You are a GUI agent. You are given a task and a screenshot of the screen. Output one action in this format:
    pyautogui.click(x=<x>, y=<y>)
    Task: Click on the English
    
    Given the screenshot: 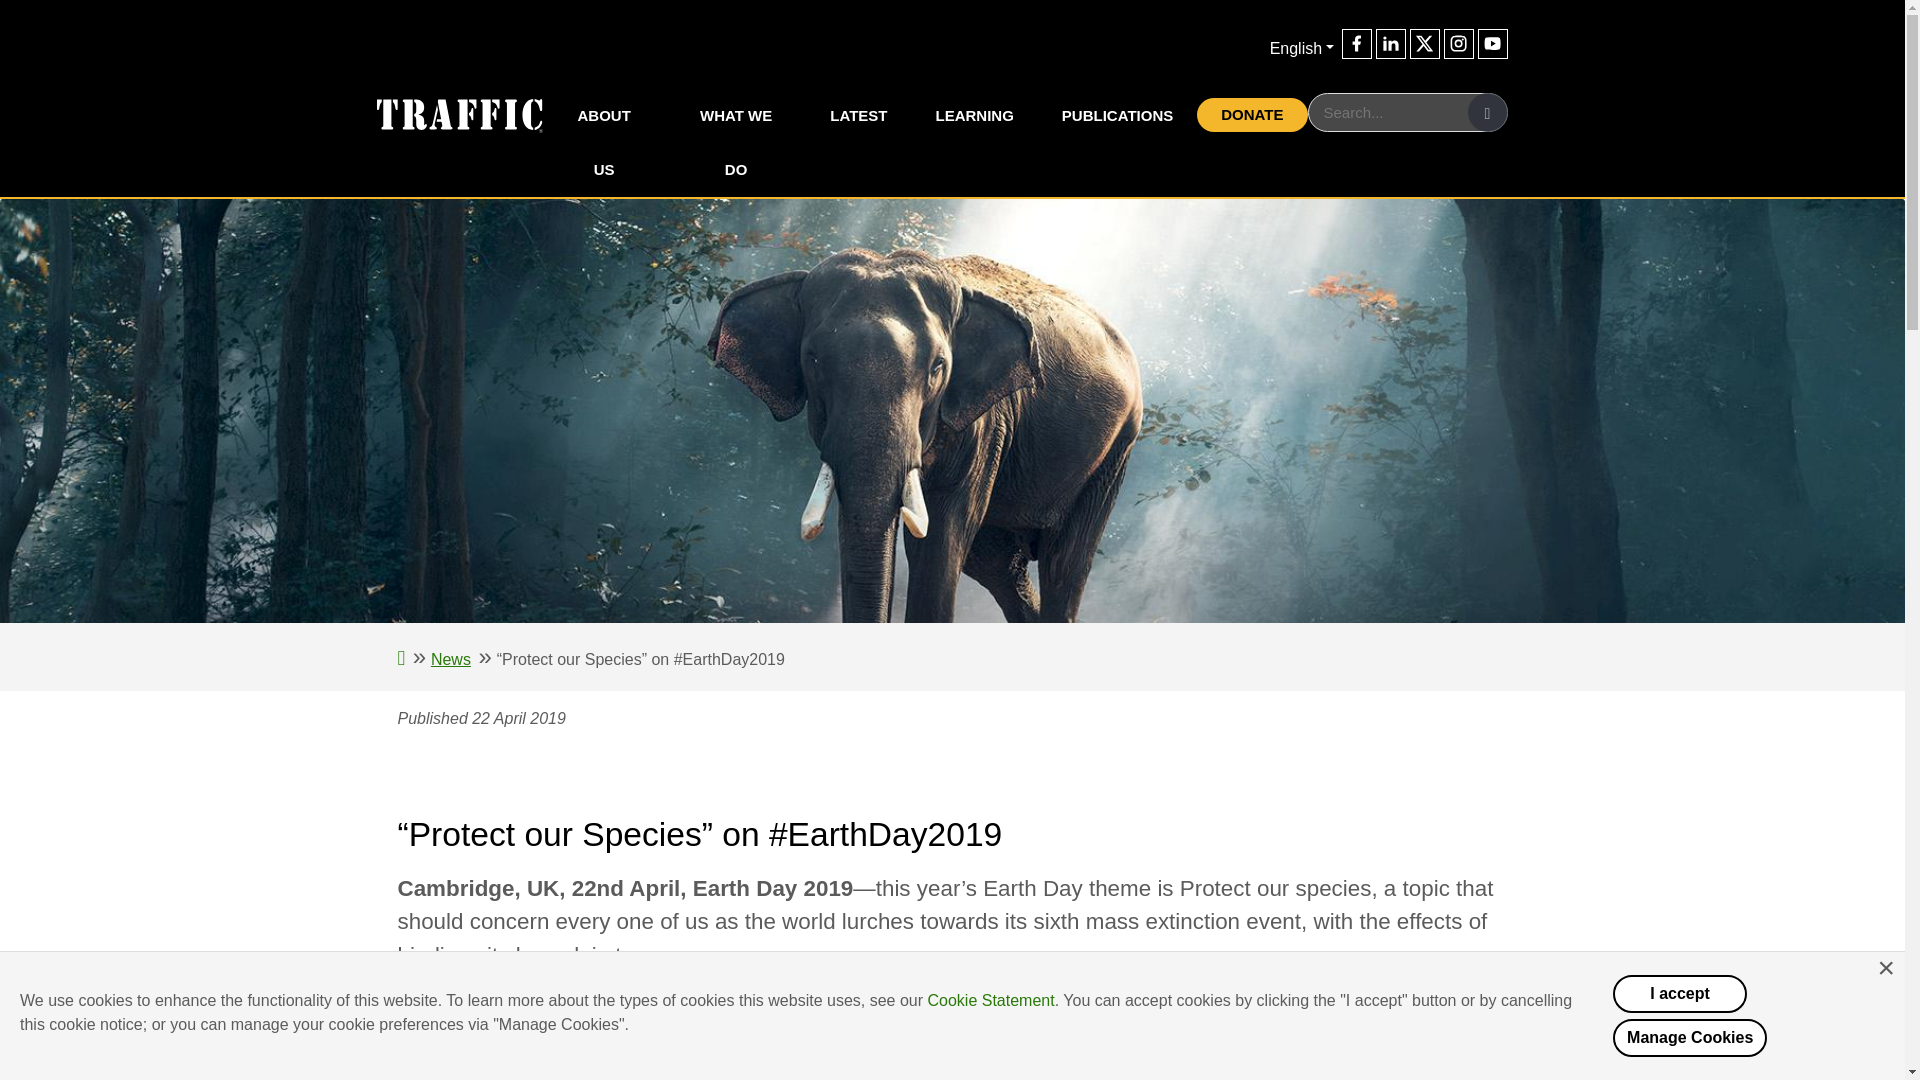 What is the action you would take?
    pyautogui.click(x=1302, y=48)
    